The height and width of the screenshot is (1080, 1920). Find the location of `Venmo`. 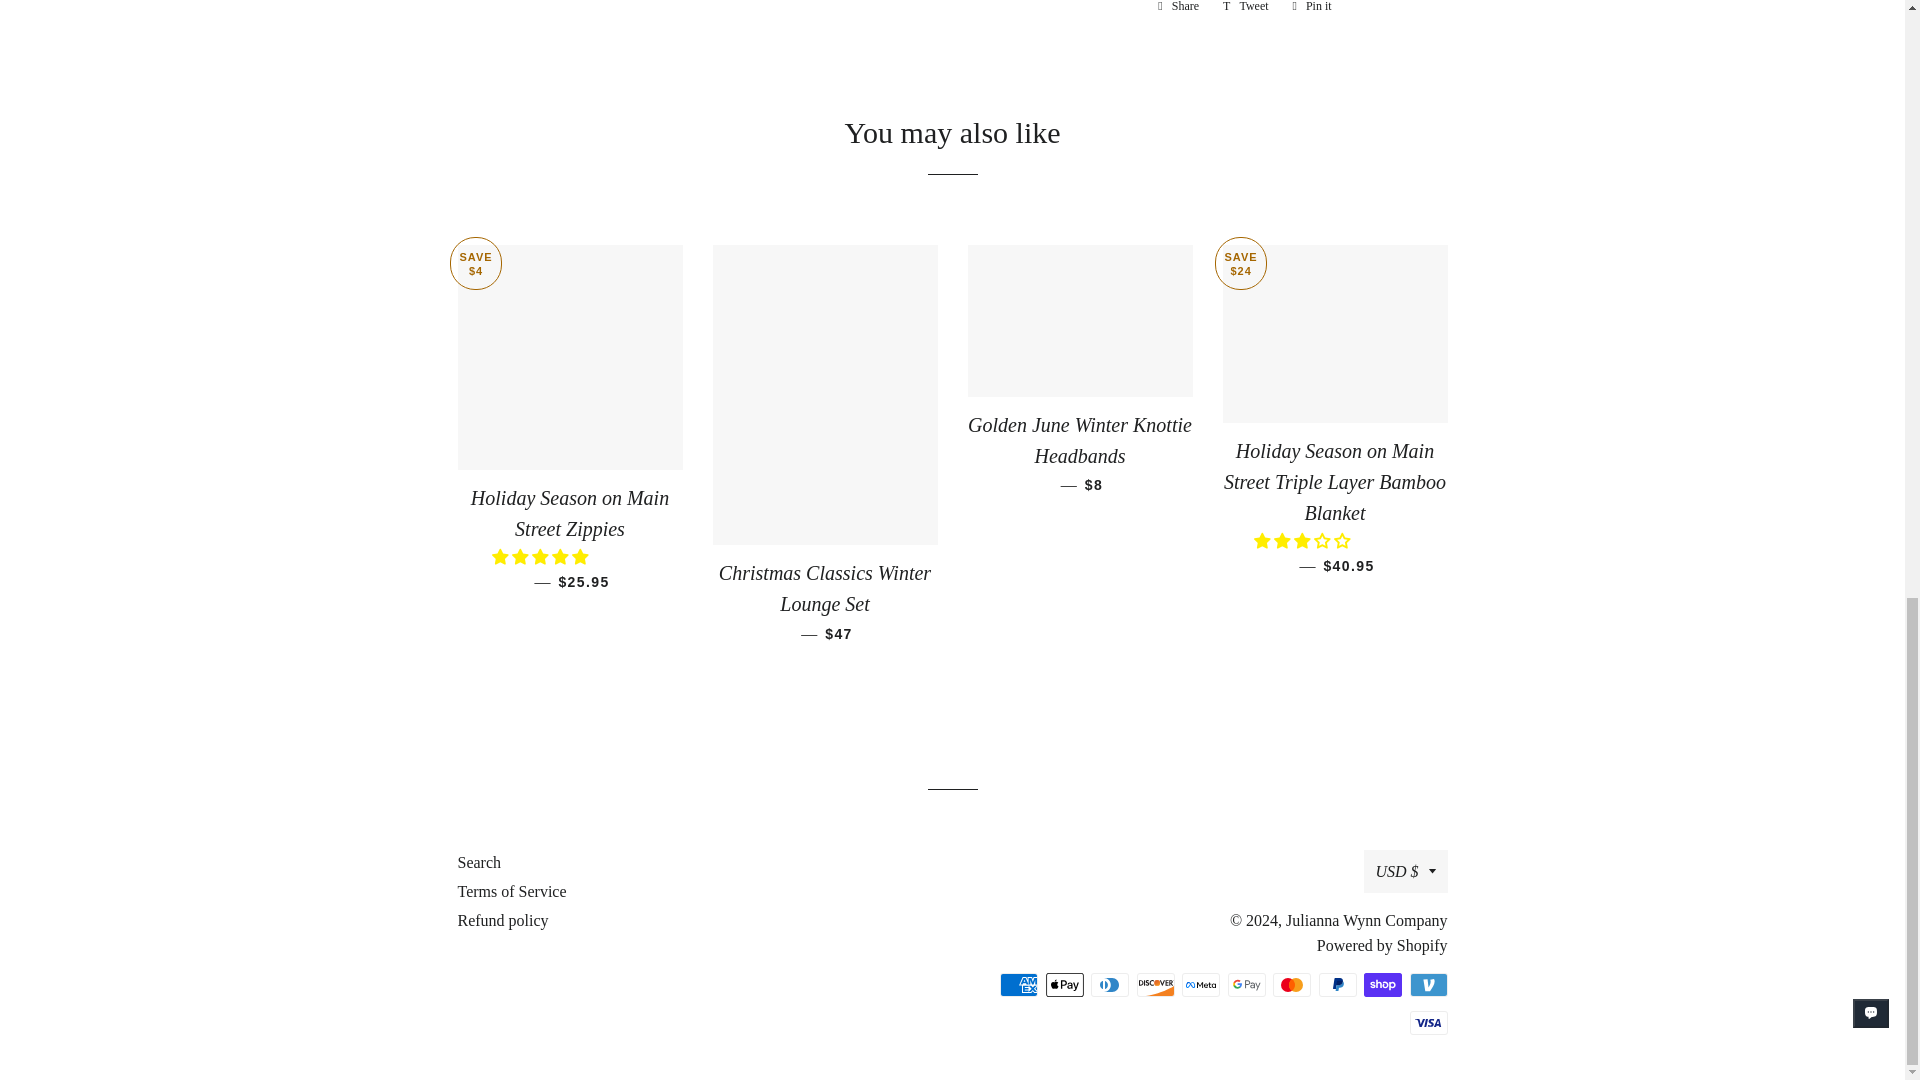

Venmo is located at coordinates (1428, 984).